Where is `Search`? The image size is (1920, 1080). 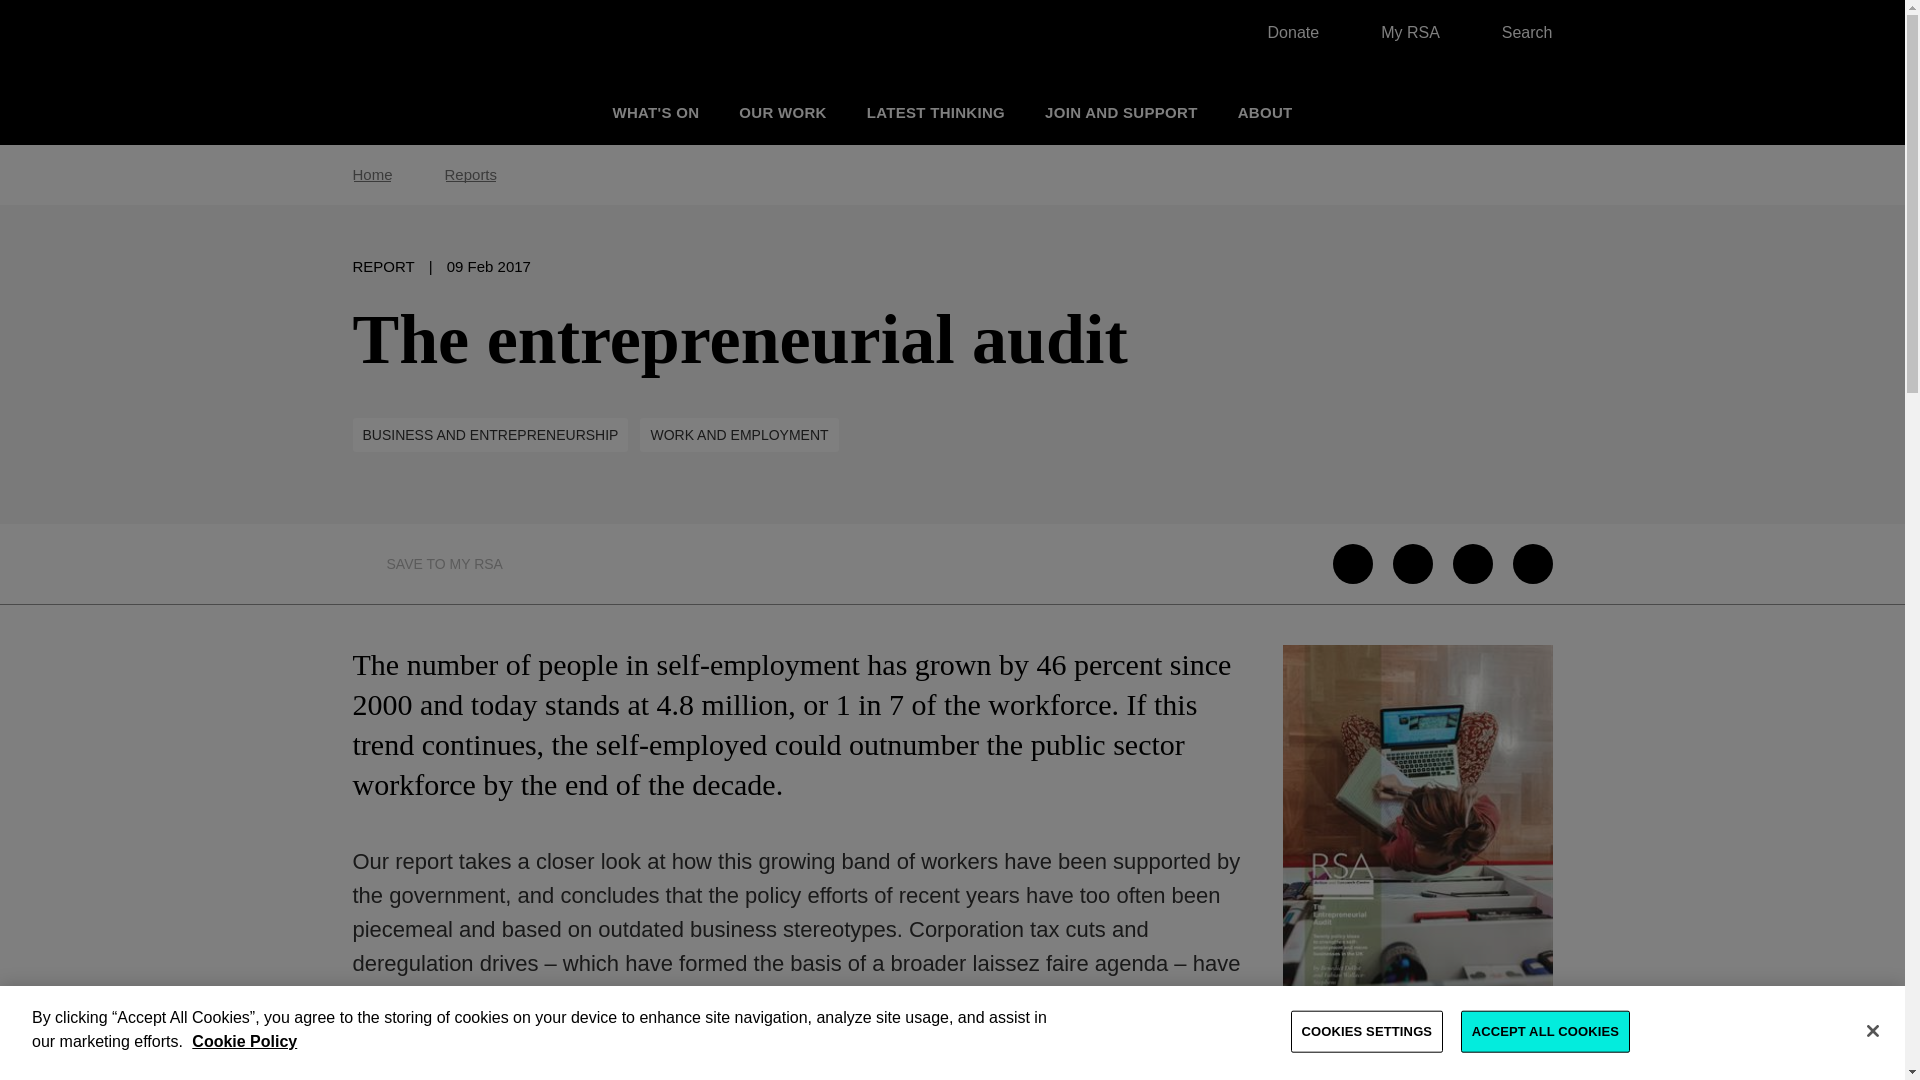
Search is located at coordinates (1516, 32).